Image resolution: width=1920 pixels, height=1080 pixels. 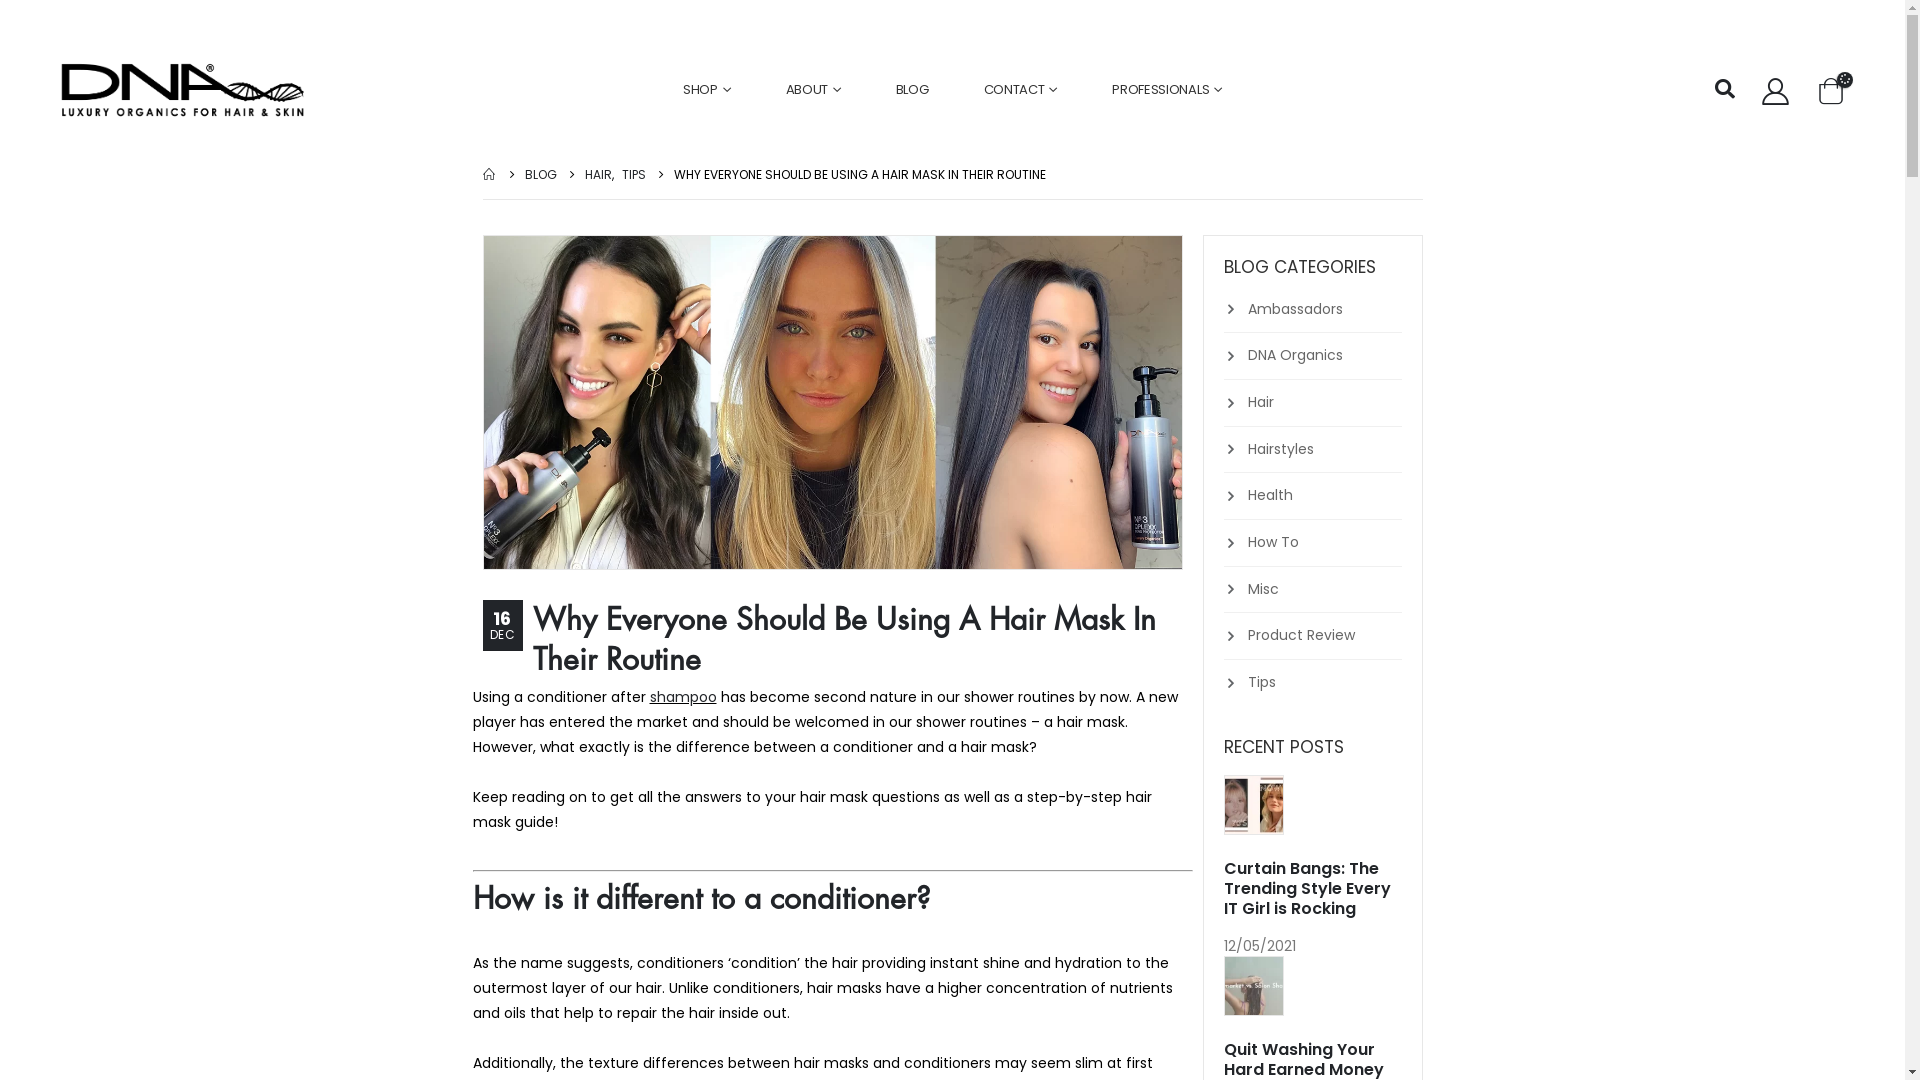 I want to click on SHOP, so click(x=707, y=90).